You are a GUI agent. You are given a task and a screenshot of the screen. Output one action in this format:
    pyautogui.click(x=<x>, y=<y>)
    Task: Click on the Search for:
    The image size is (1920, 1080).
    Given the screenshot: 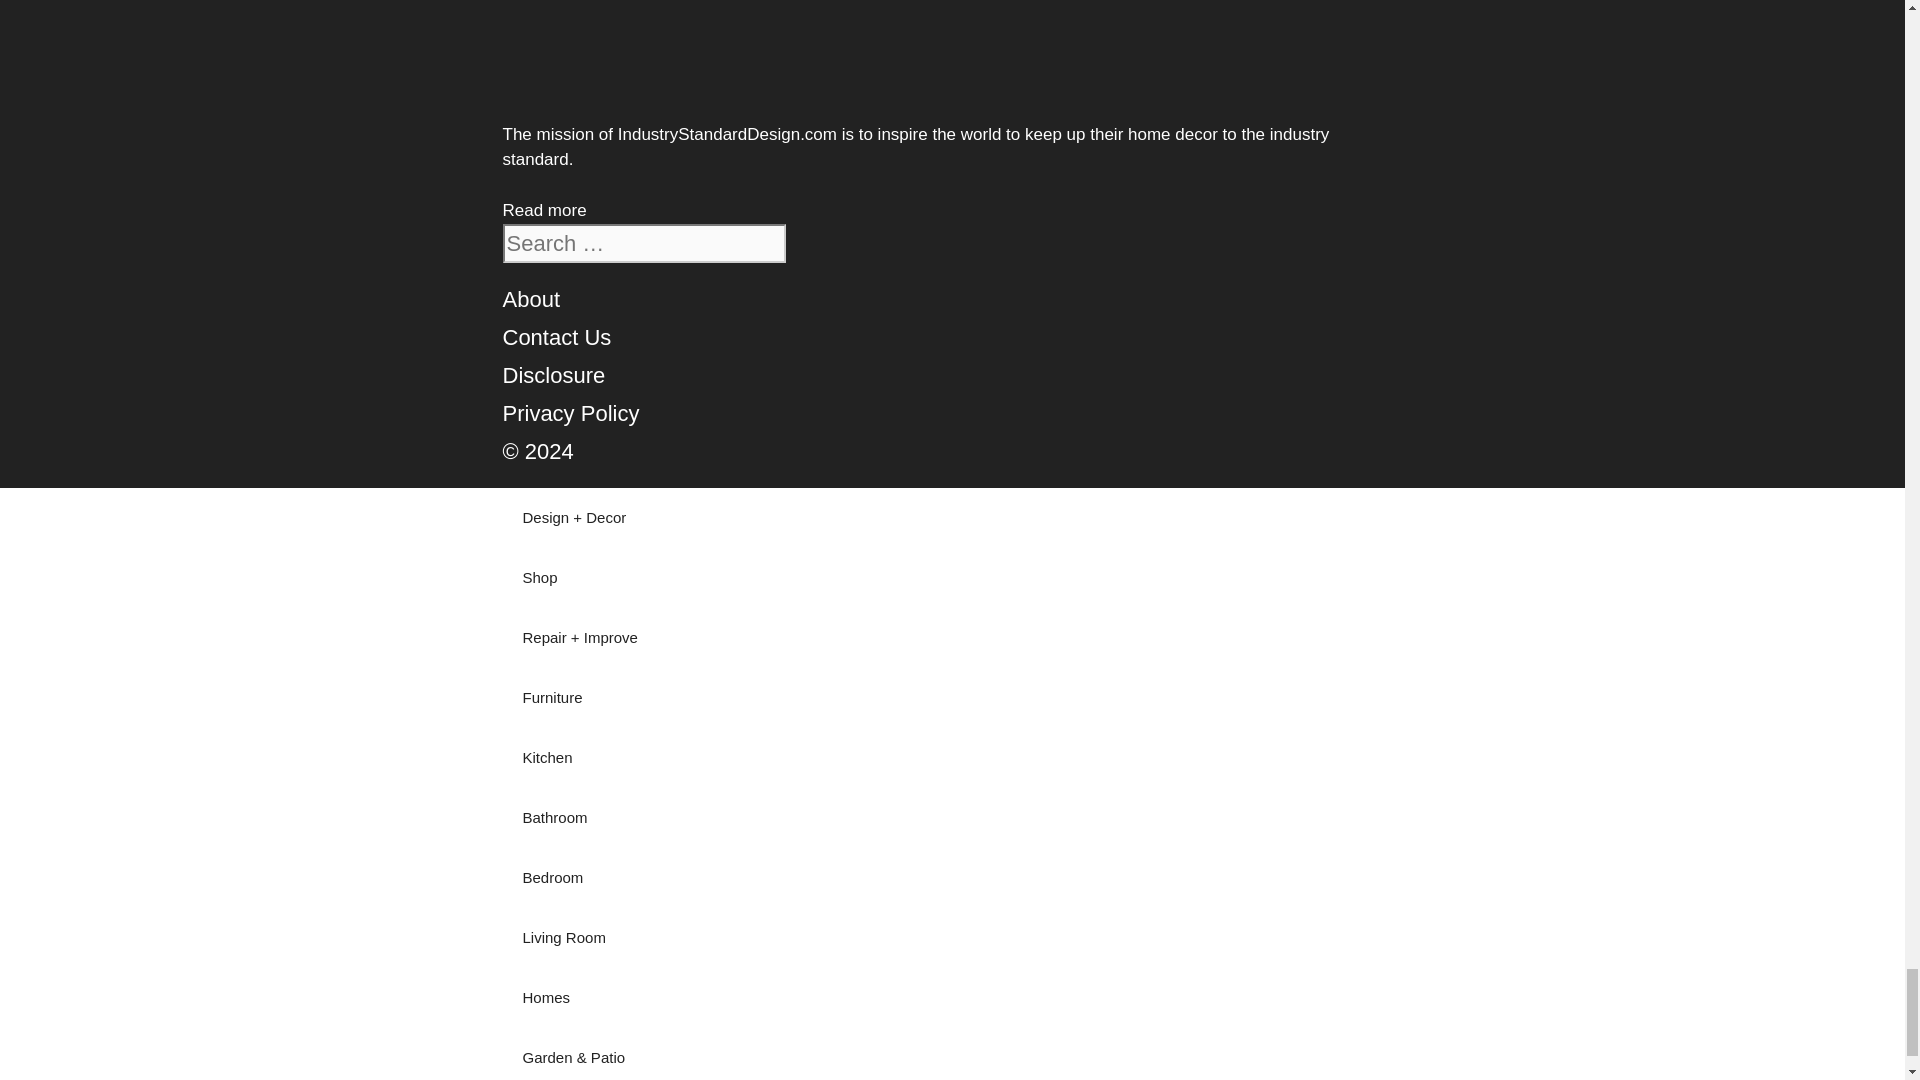 What is the action you would take?
    pyautogui.click(x=643, y=243)
    